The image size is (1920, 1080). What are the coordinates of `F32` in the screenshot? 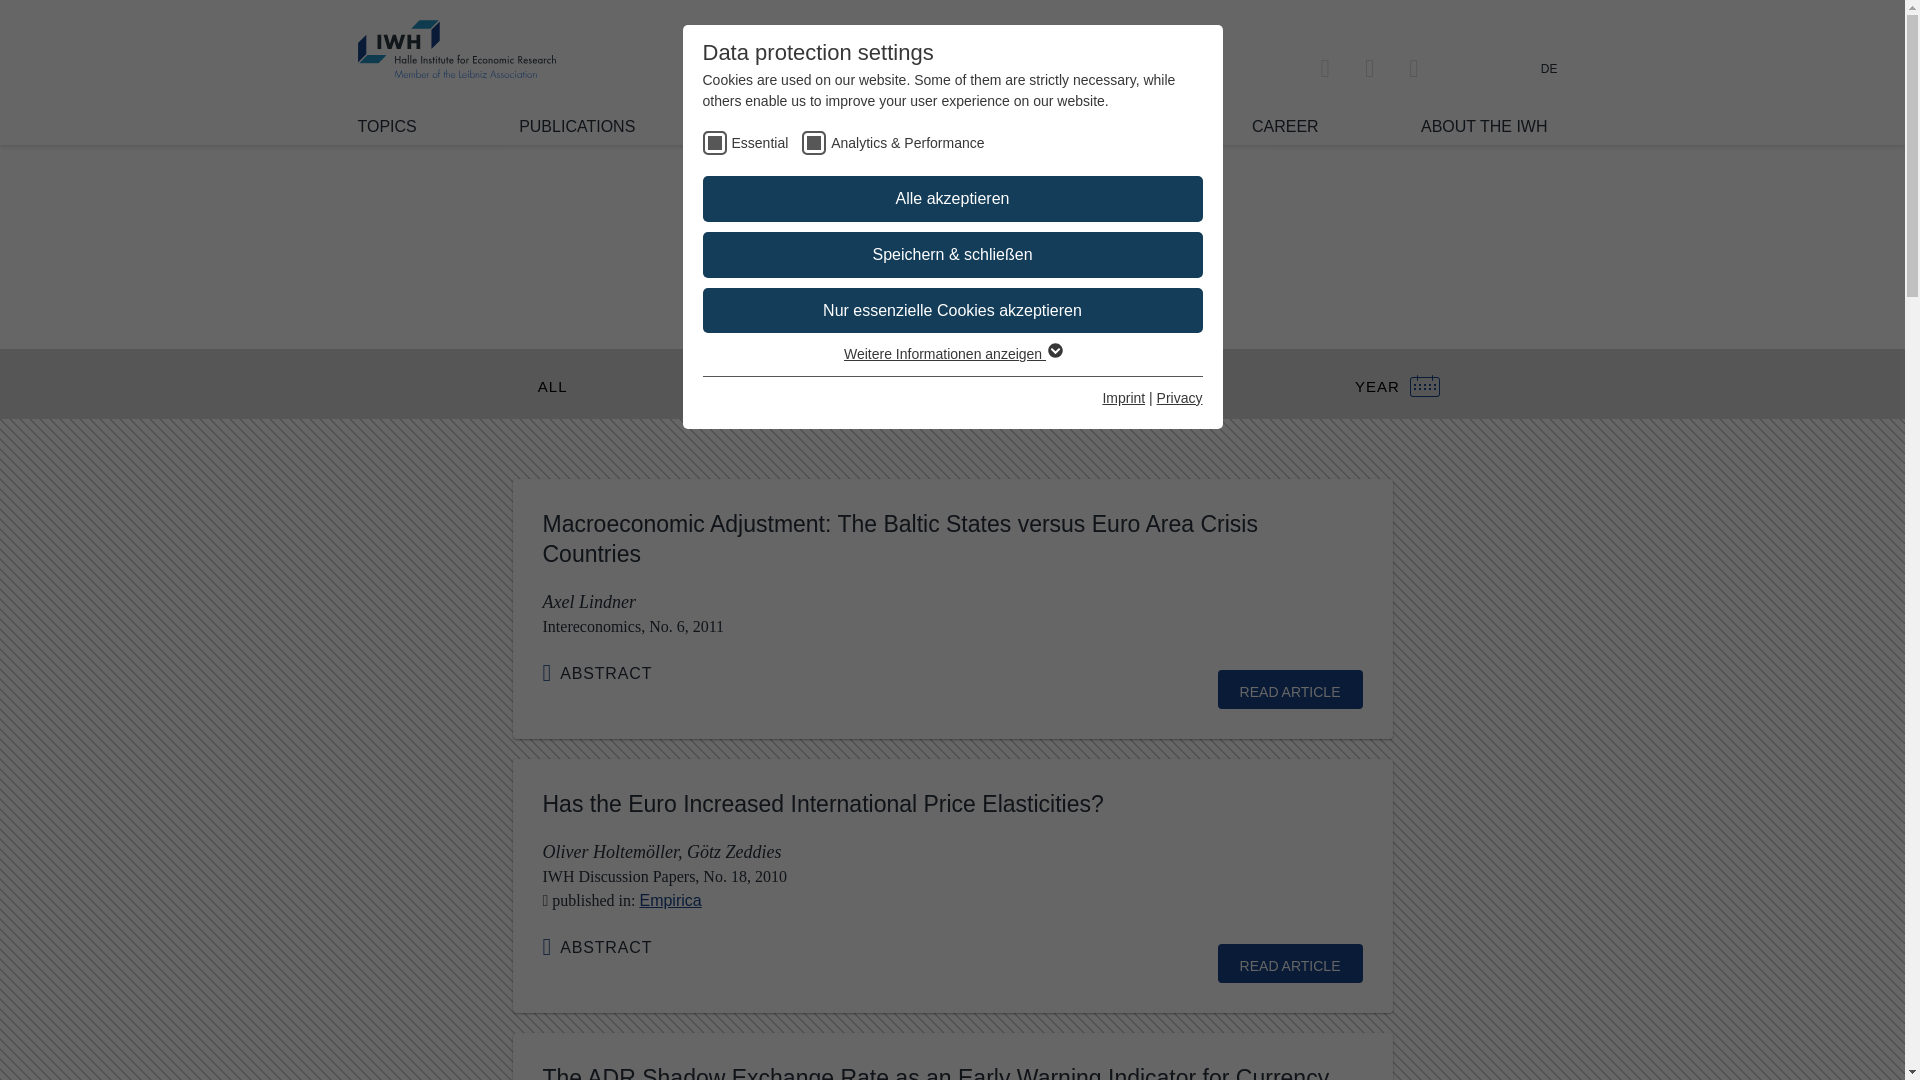 It's located at (932, 269).